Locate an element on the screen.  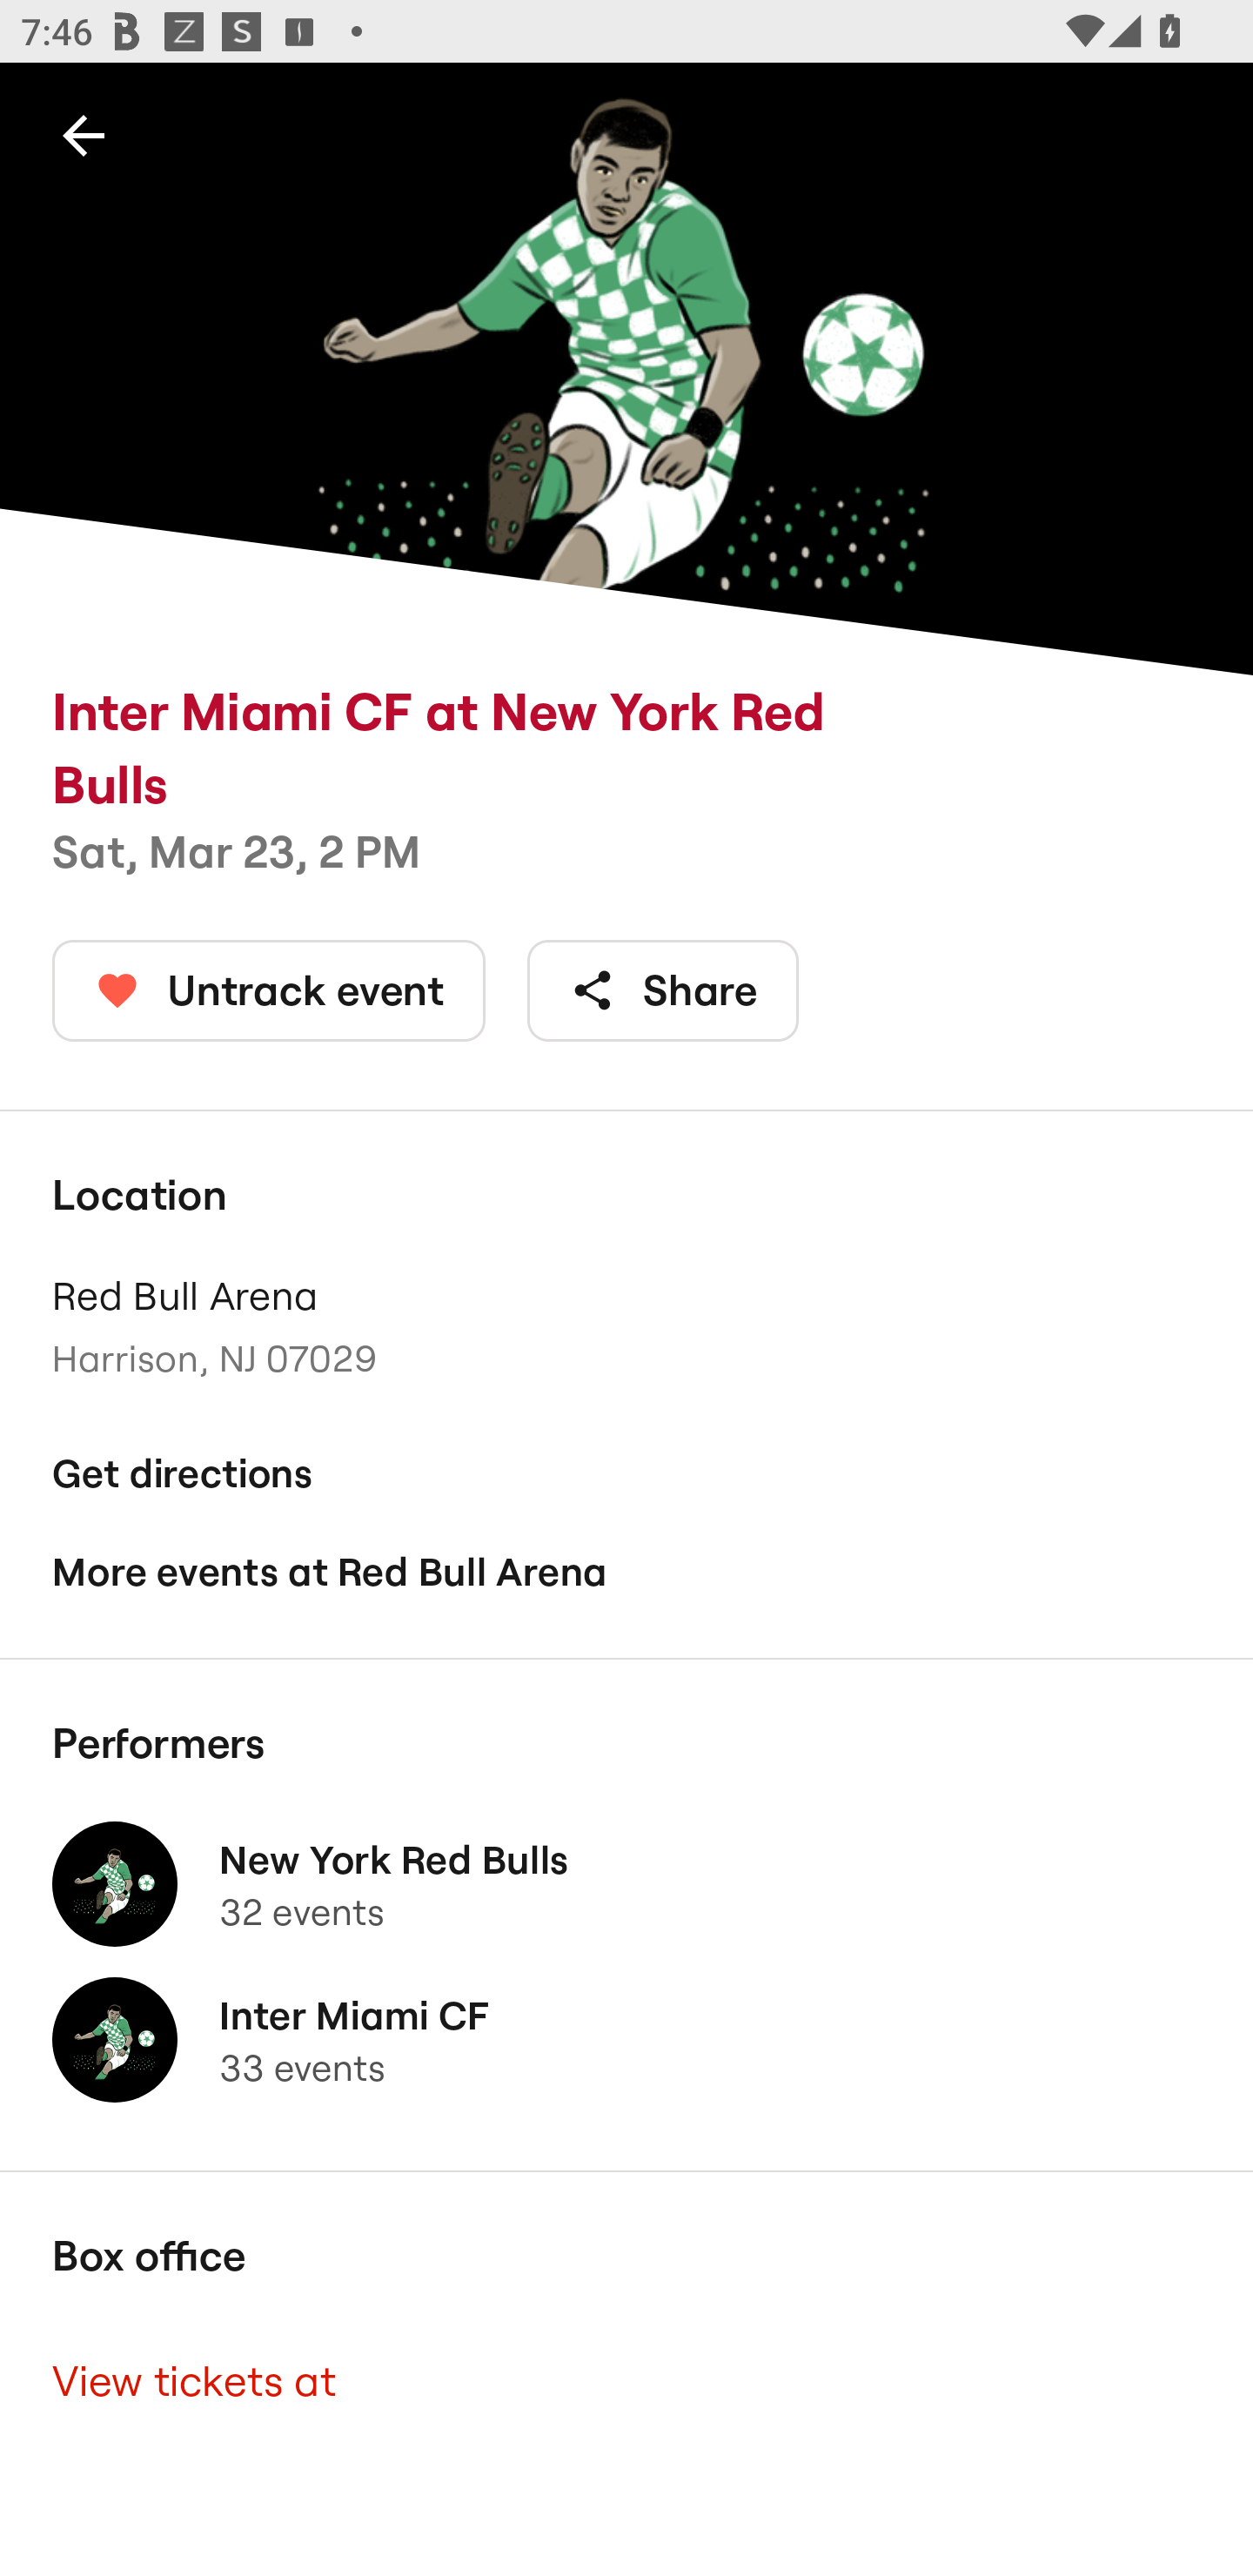
Share is located at coordinates (663, 990).